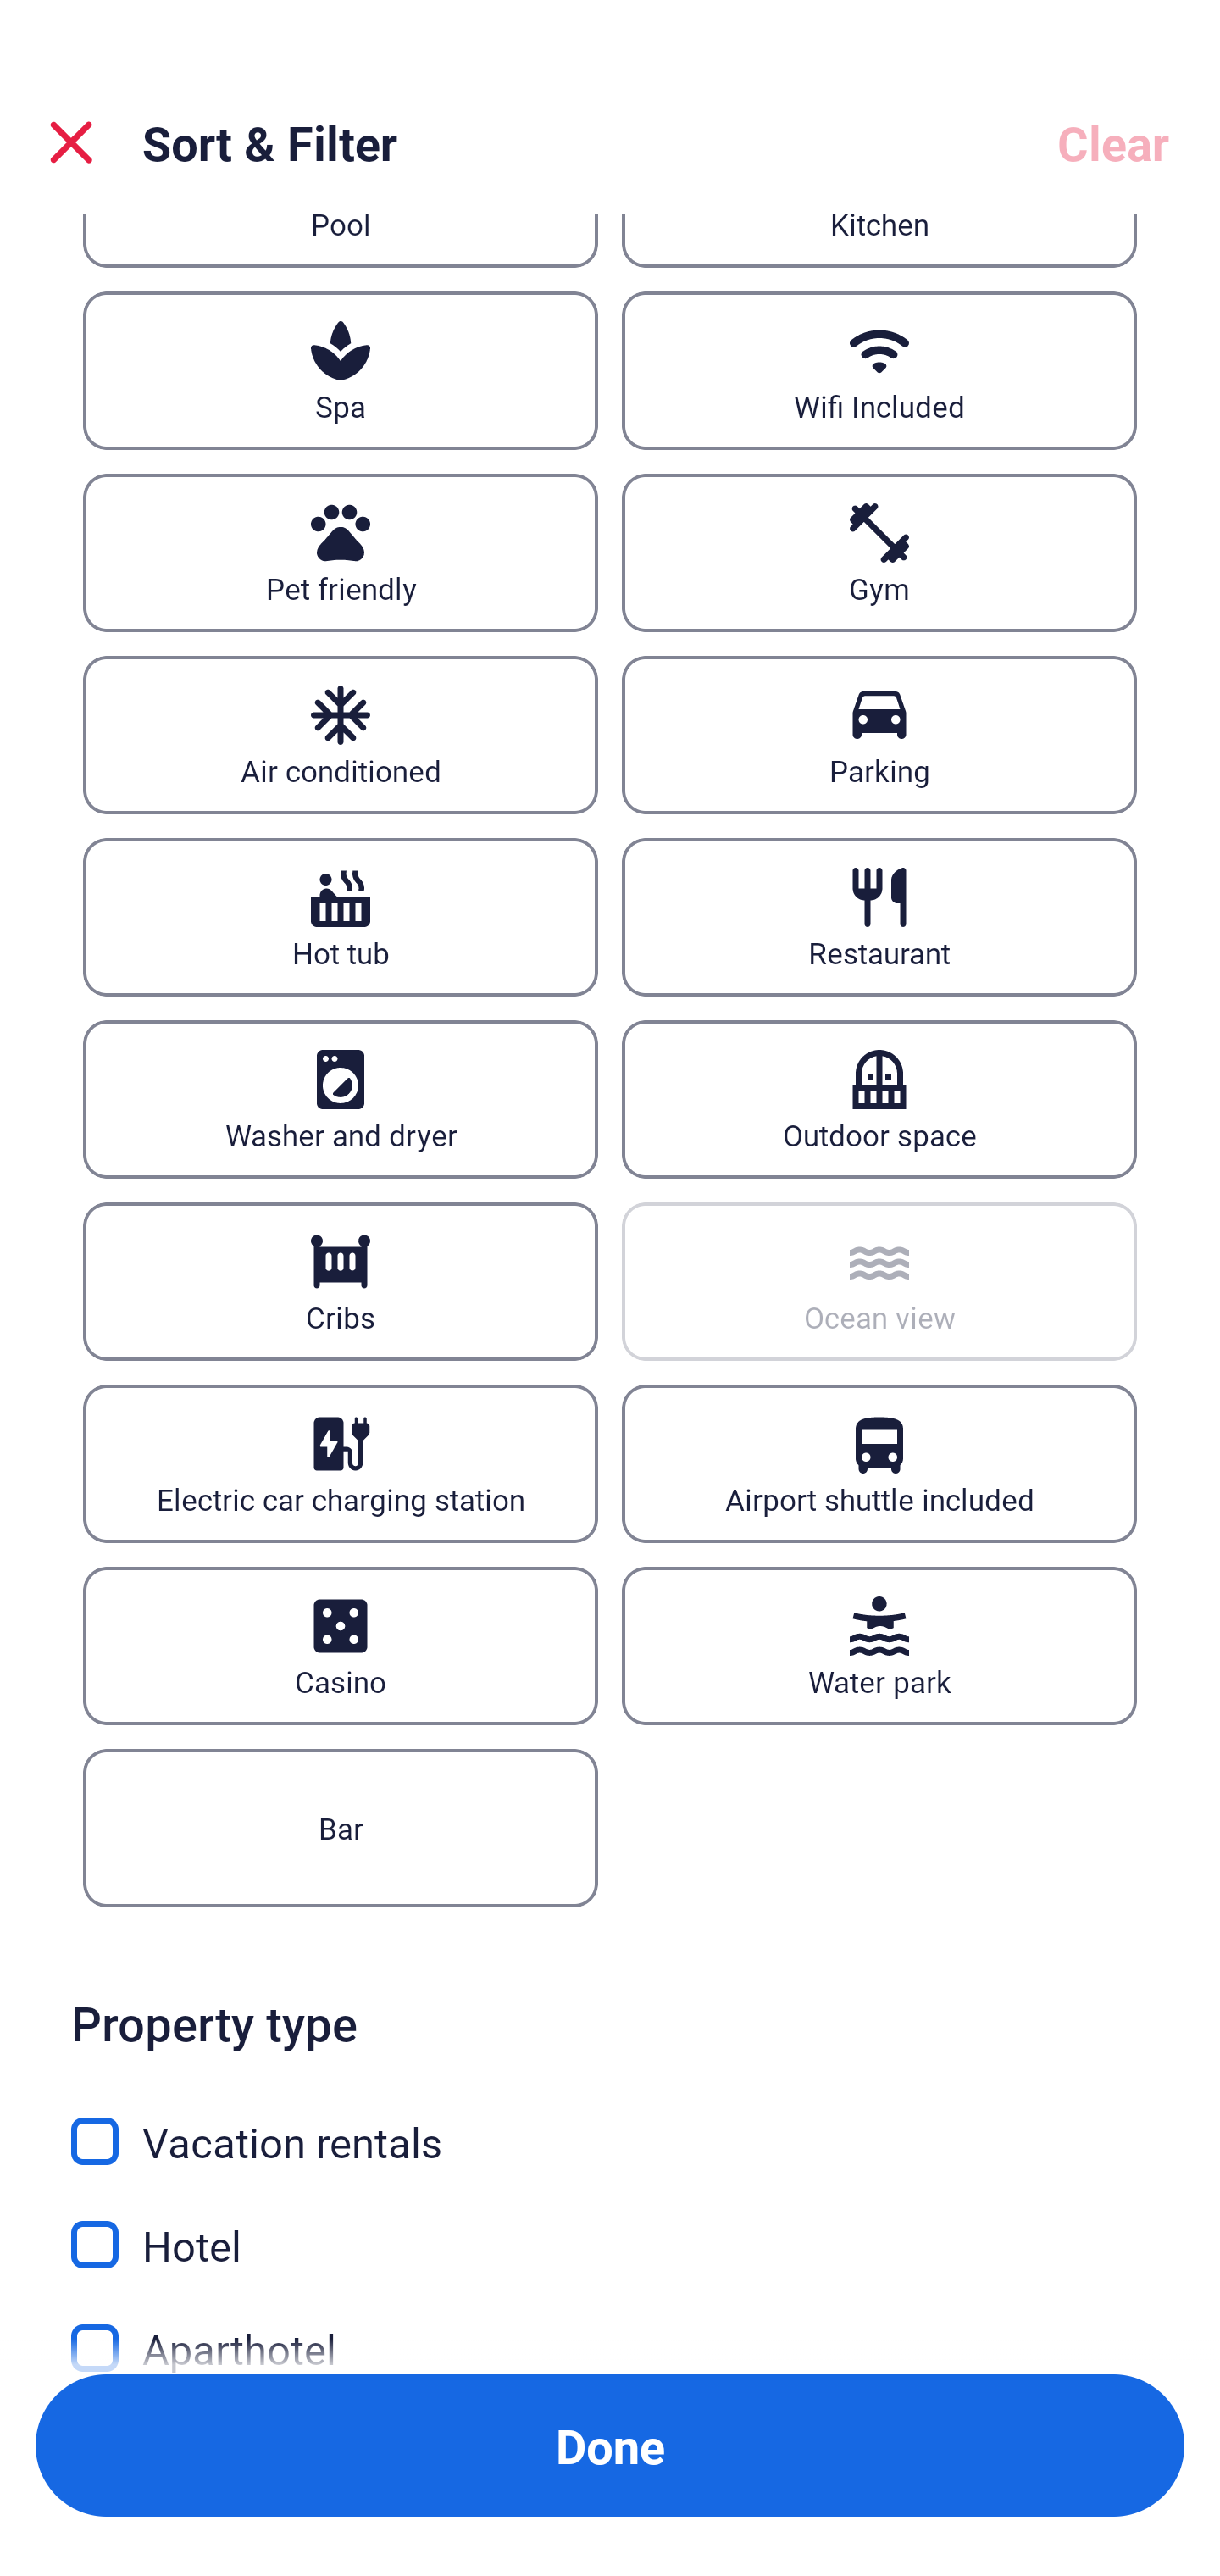 The height and width of the screenshot is (2576, 1220). Describe the element at coordinates (610, 2446) in the screenshot. I see `Apply and close Sort and Filter Done` at that location.